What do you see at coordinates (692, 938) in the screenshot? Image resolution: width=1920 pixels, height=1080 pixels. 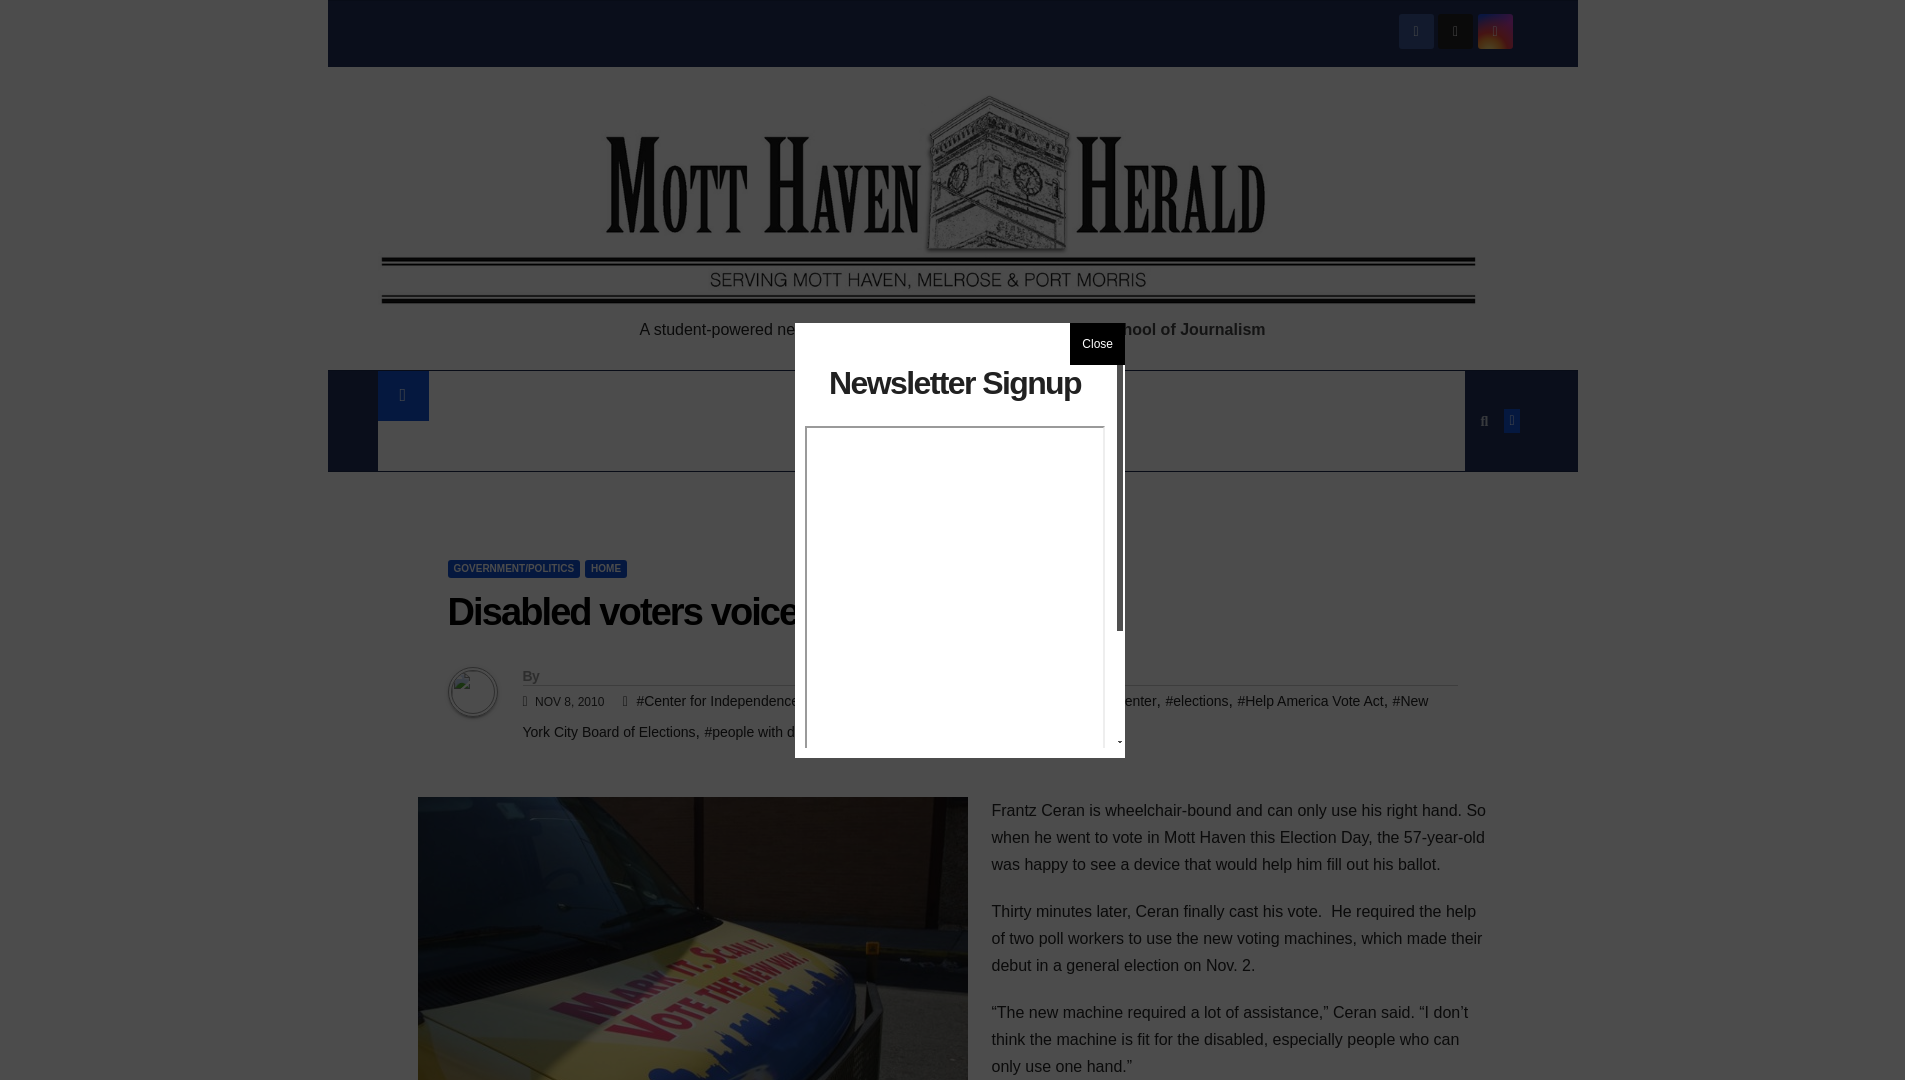 I see `truck4` at bounding box center [692, 938].